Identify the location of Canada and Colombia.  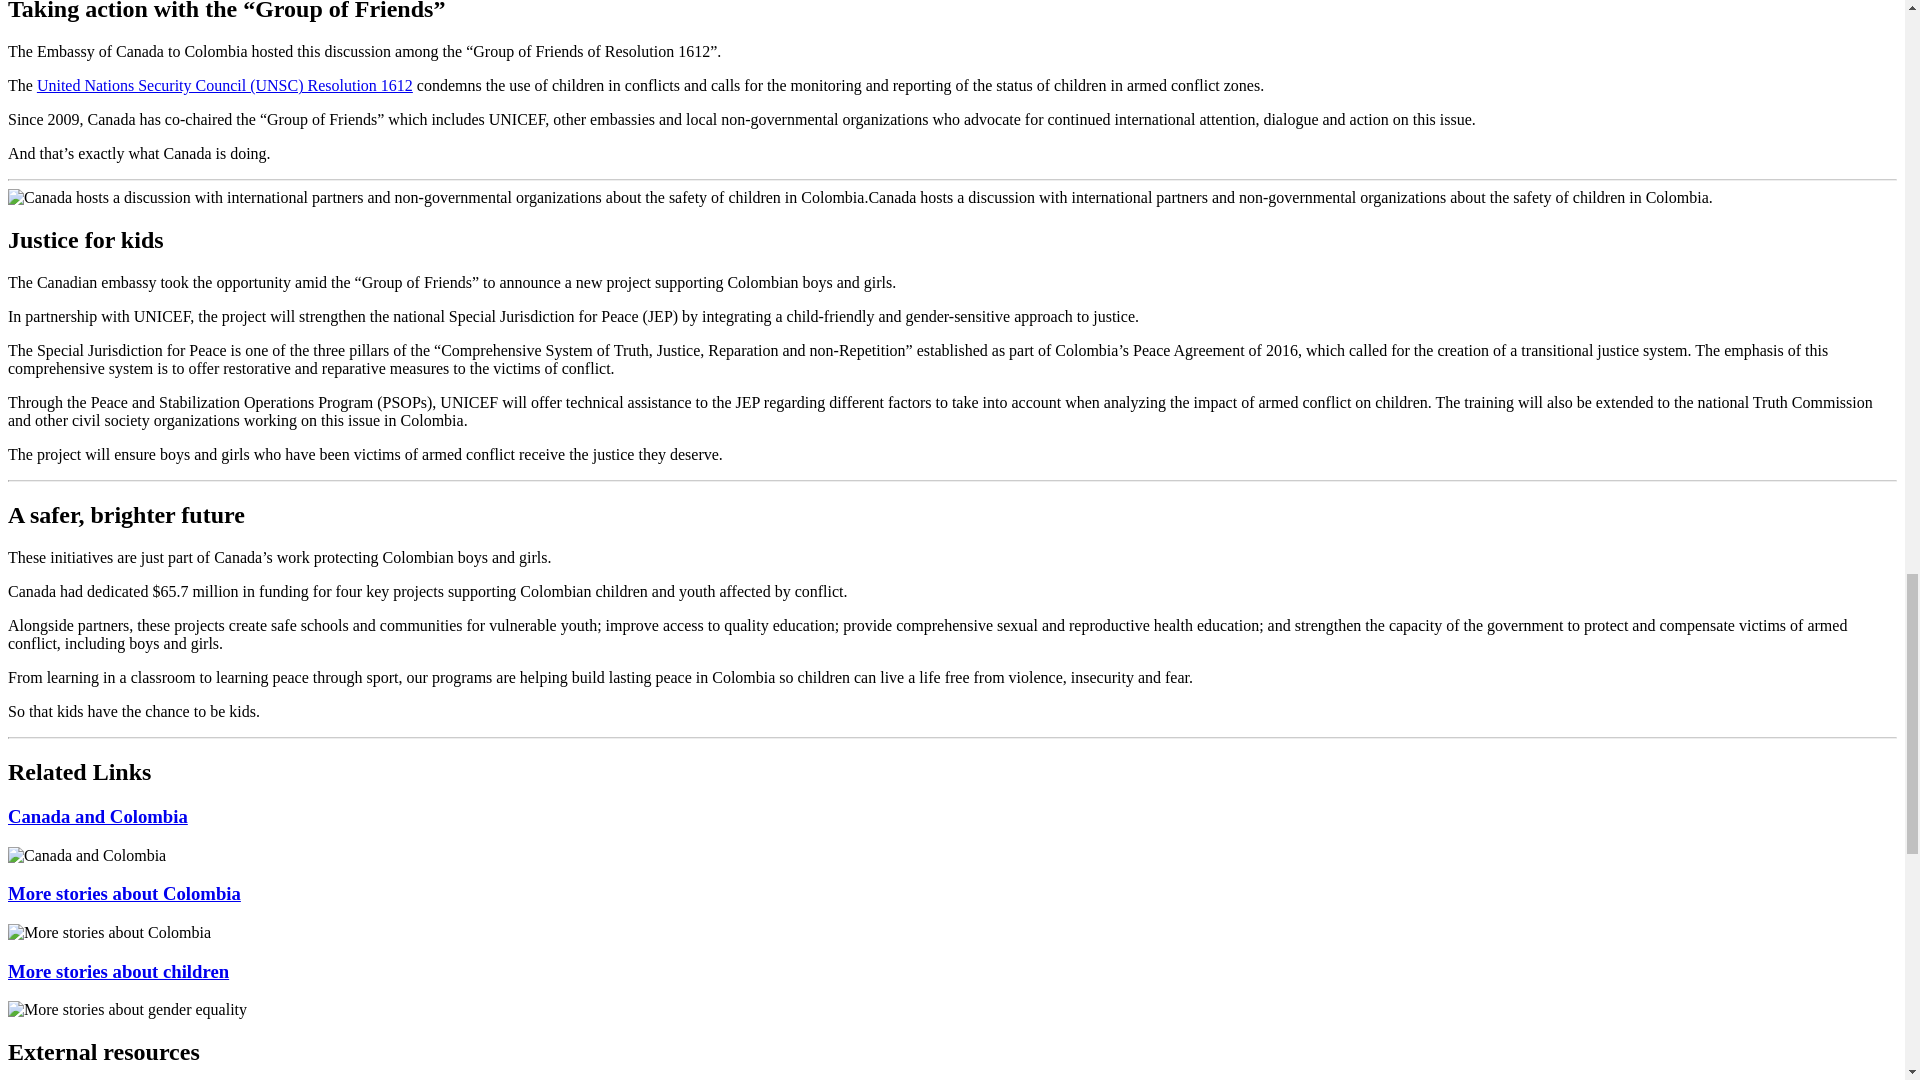
(98, 816).